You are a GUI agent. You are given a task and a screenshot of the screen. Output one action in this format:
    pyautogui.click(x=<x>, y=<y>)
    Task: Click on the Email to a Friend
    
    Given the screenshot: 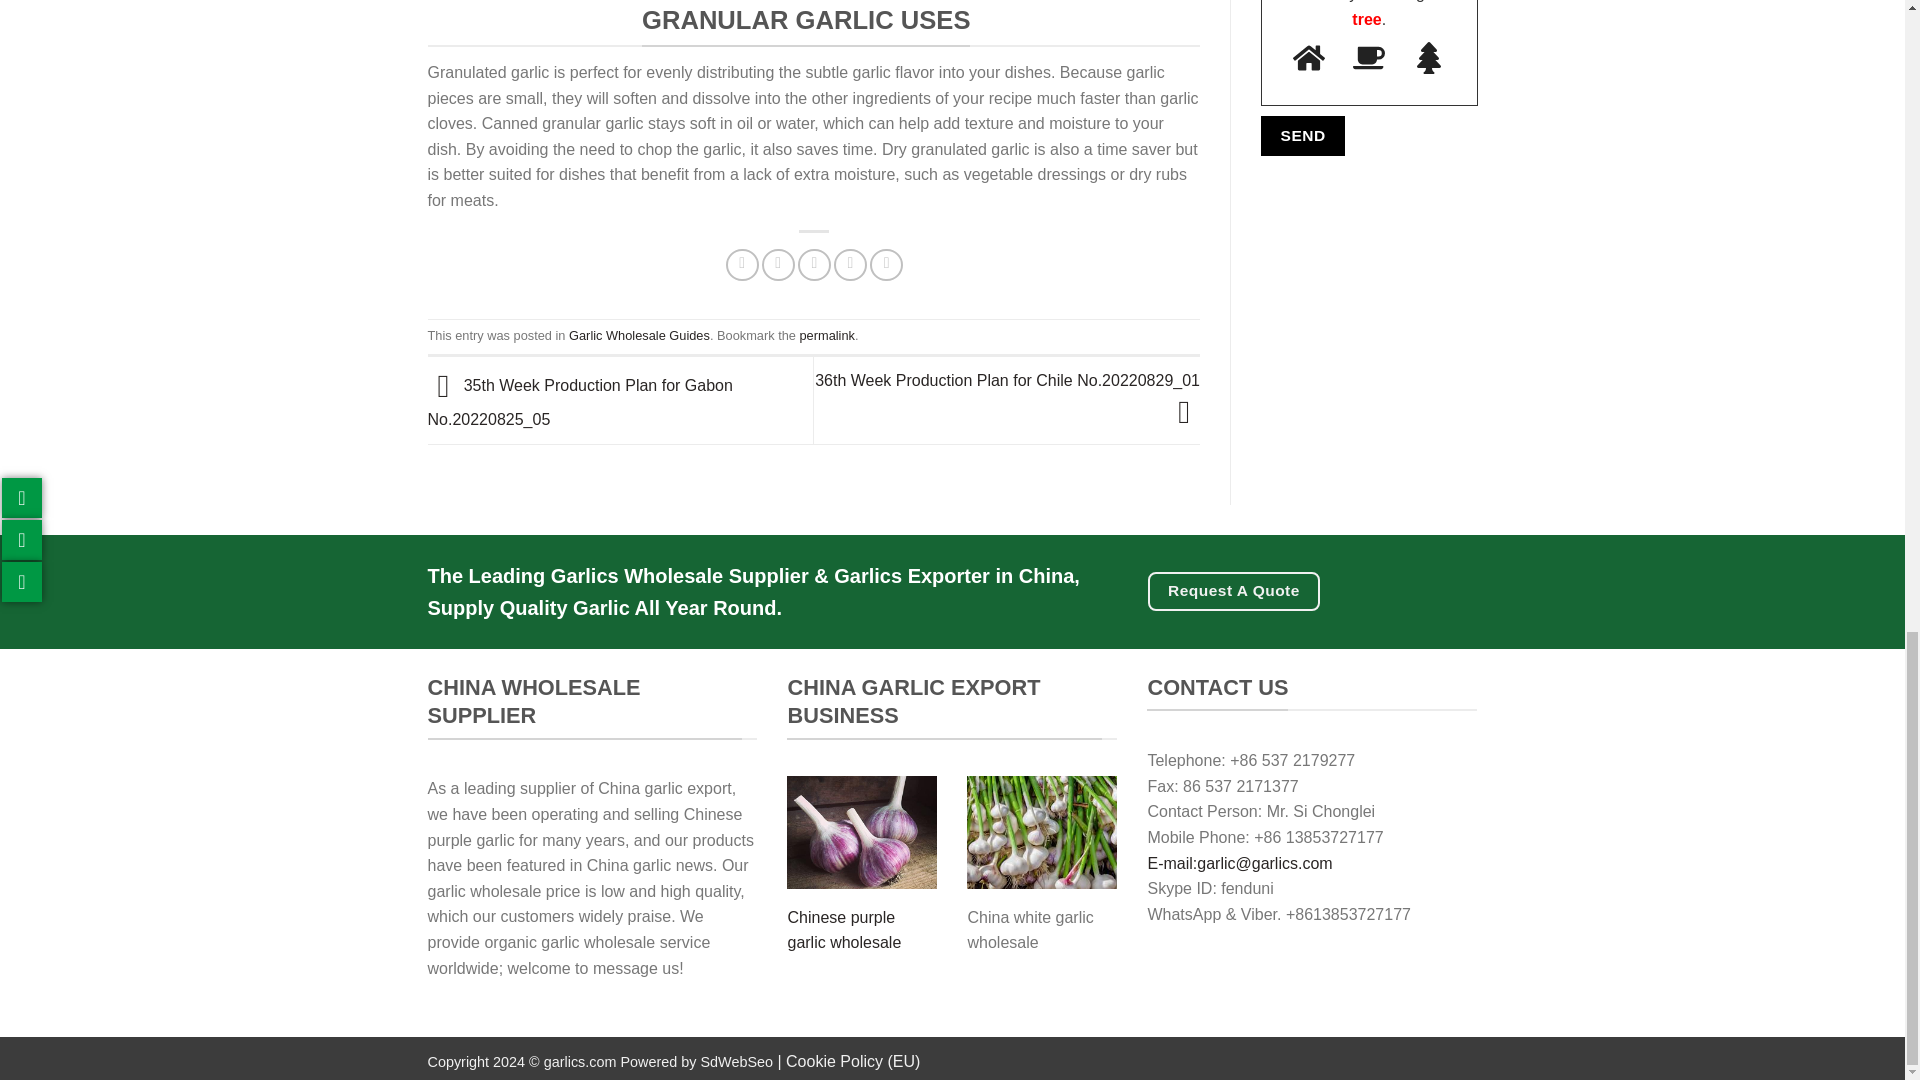 What is the action you would take?
    pyautogui.click(x=814, y=264)
    